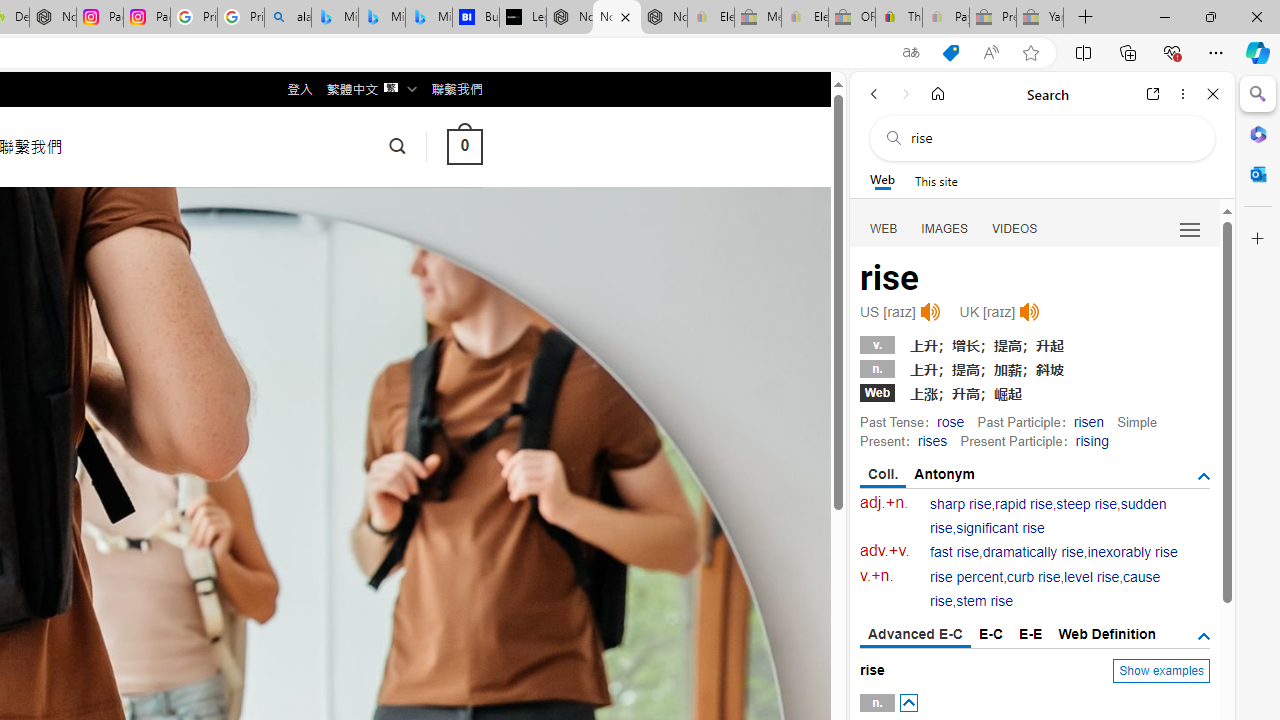  What do you see at coordinates (993, 18) in the screenshot?
I see `Press Room - eBay Inc. - Sleeping` at bounding box center [993, 18].